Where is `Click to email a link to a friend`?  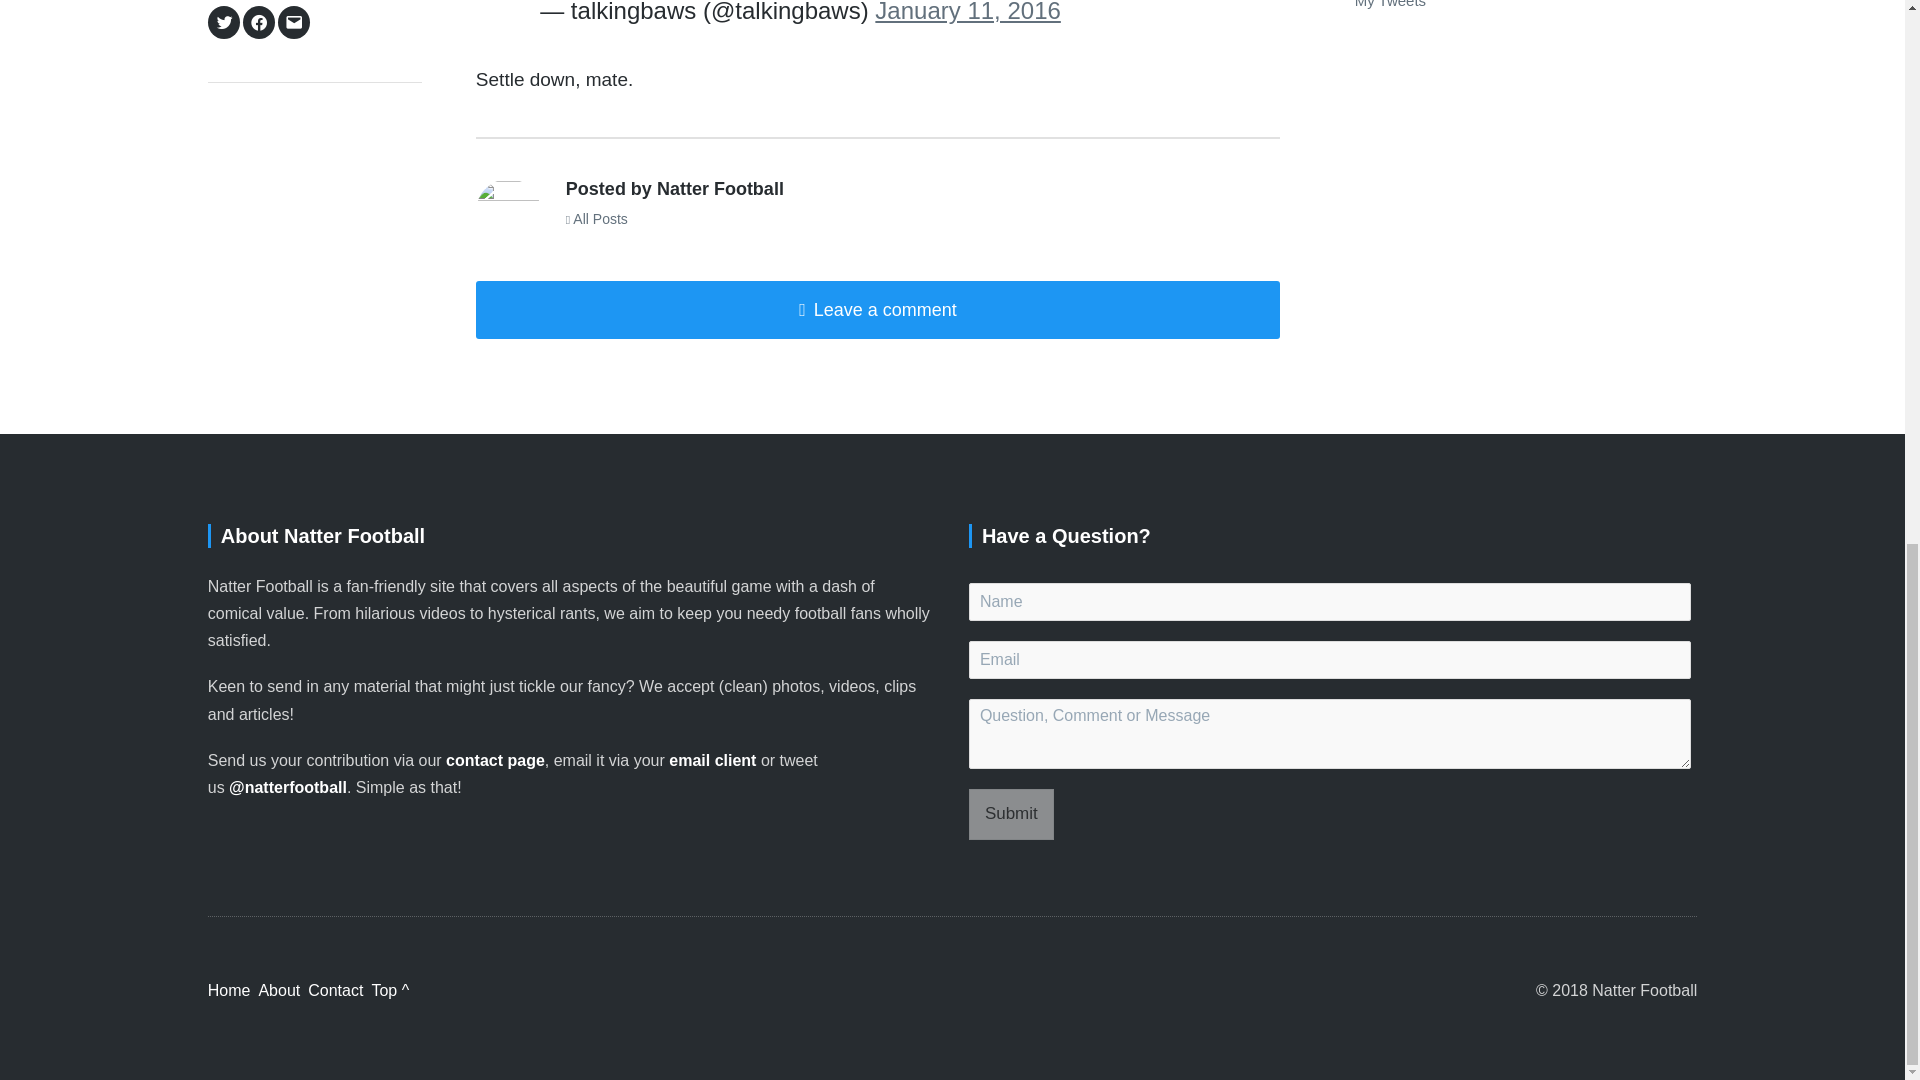 Click to email a link to a friend is located at coordinates (294, 22).